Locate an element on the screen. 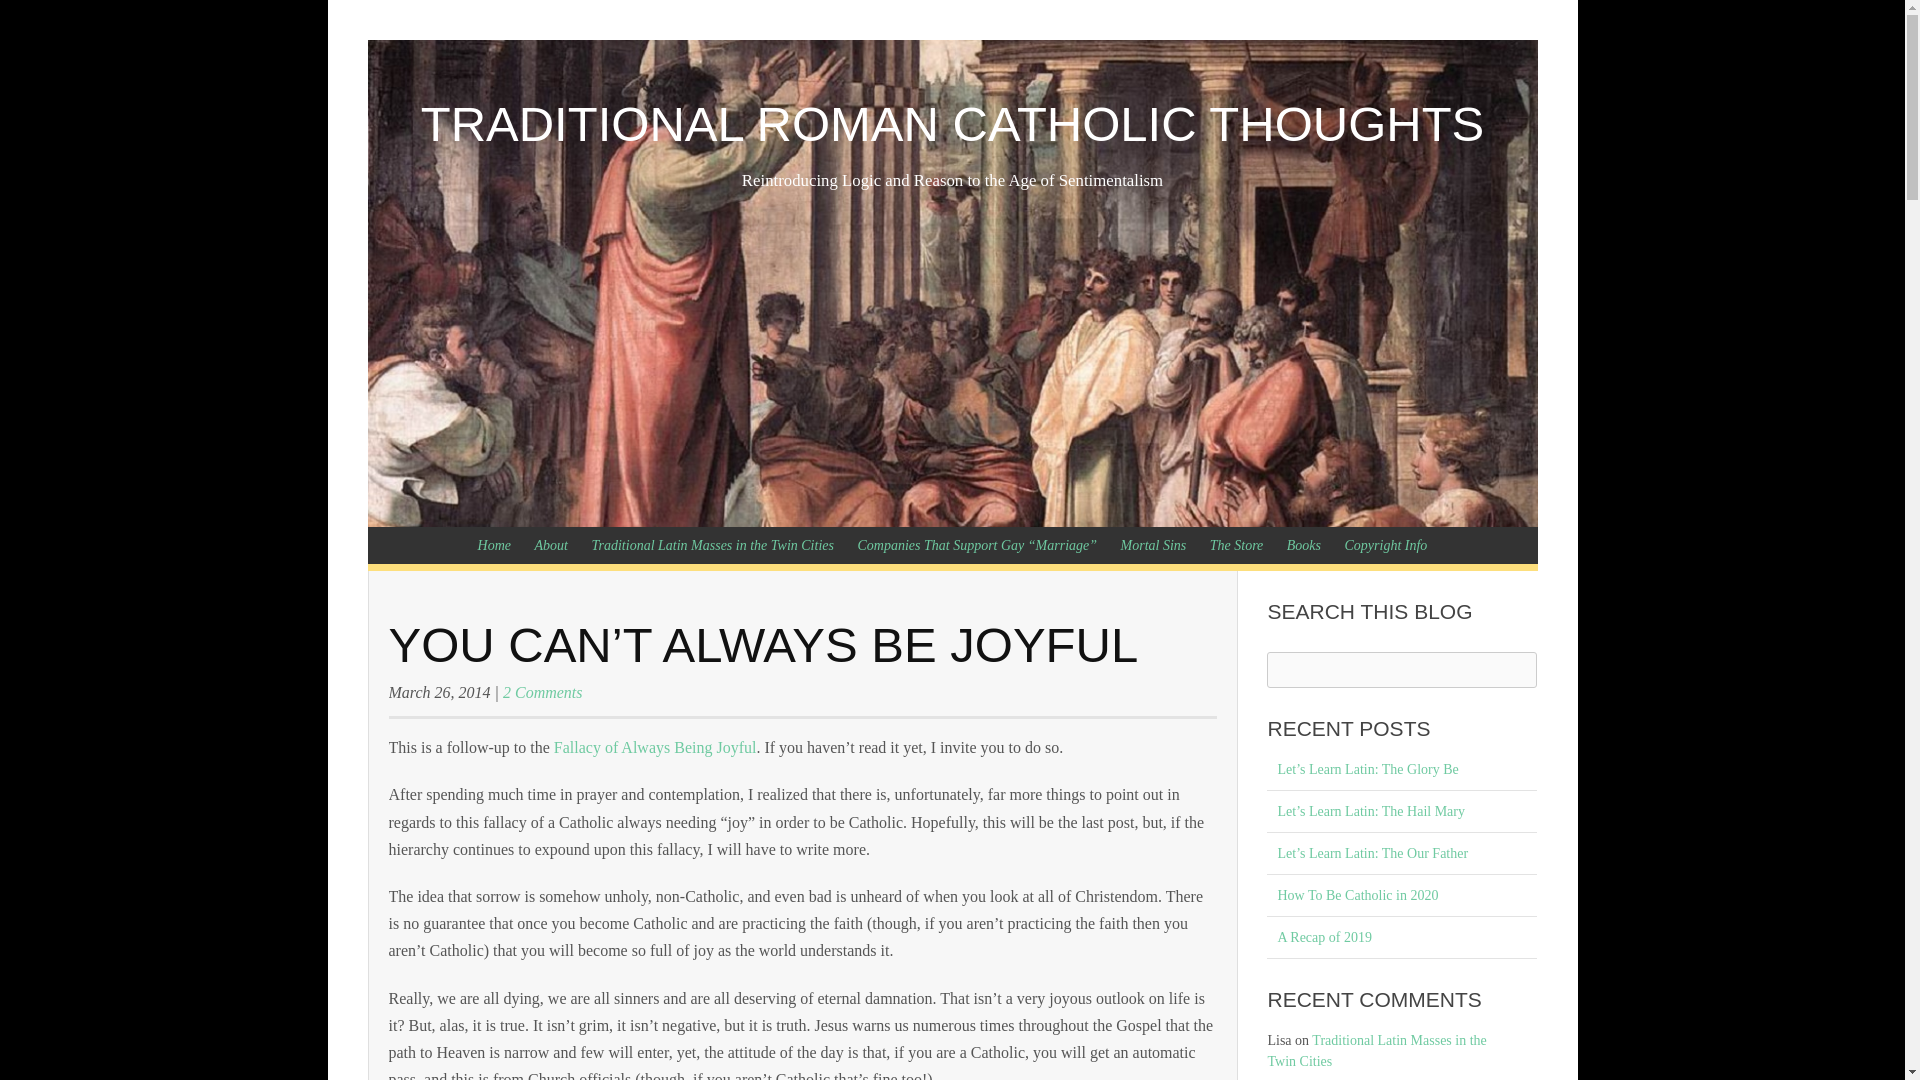 The height and width of the screenshot is (1080, 1920). How To Be Catholic in 2020 is located at coordinates (1402, 895).